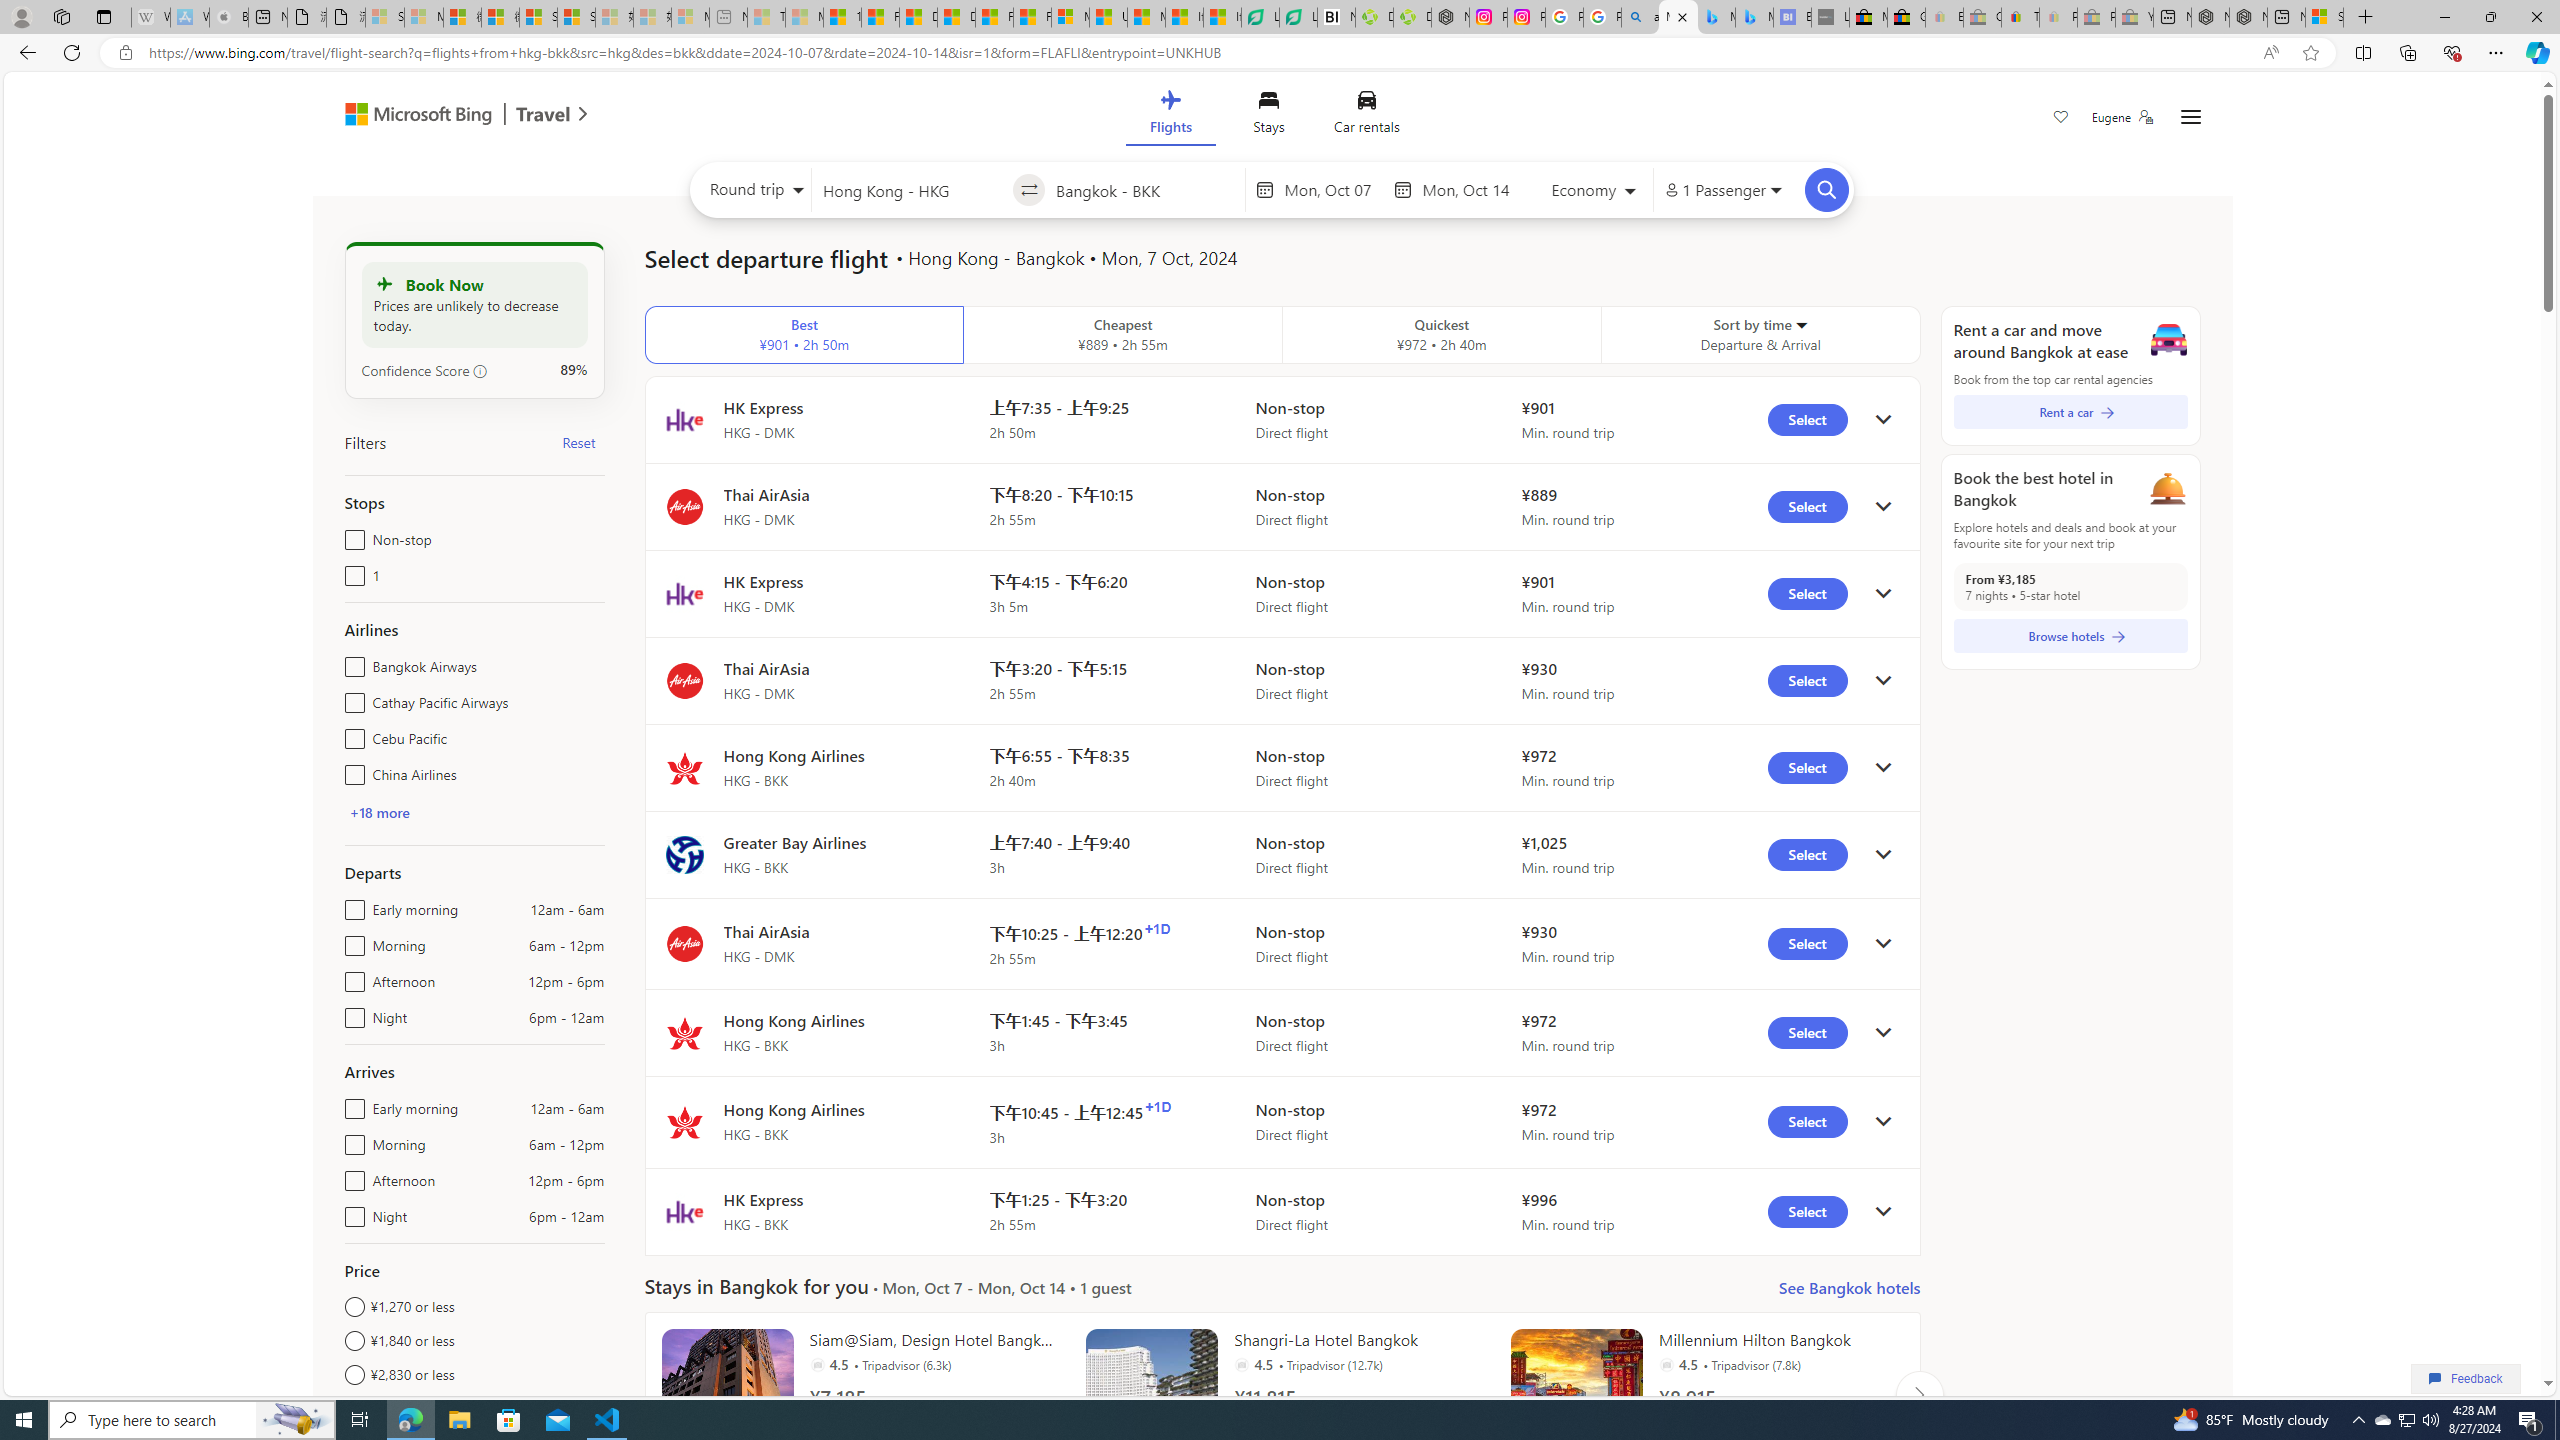 The height and width of the screenshot is (1440, 2560). I want to click on Stays, so click(1268, 116).